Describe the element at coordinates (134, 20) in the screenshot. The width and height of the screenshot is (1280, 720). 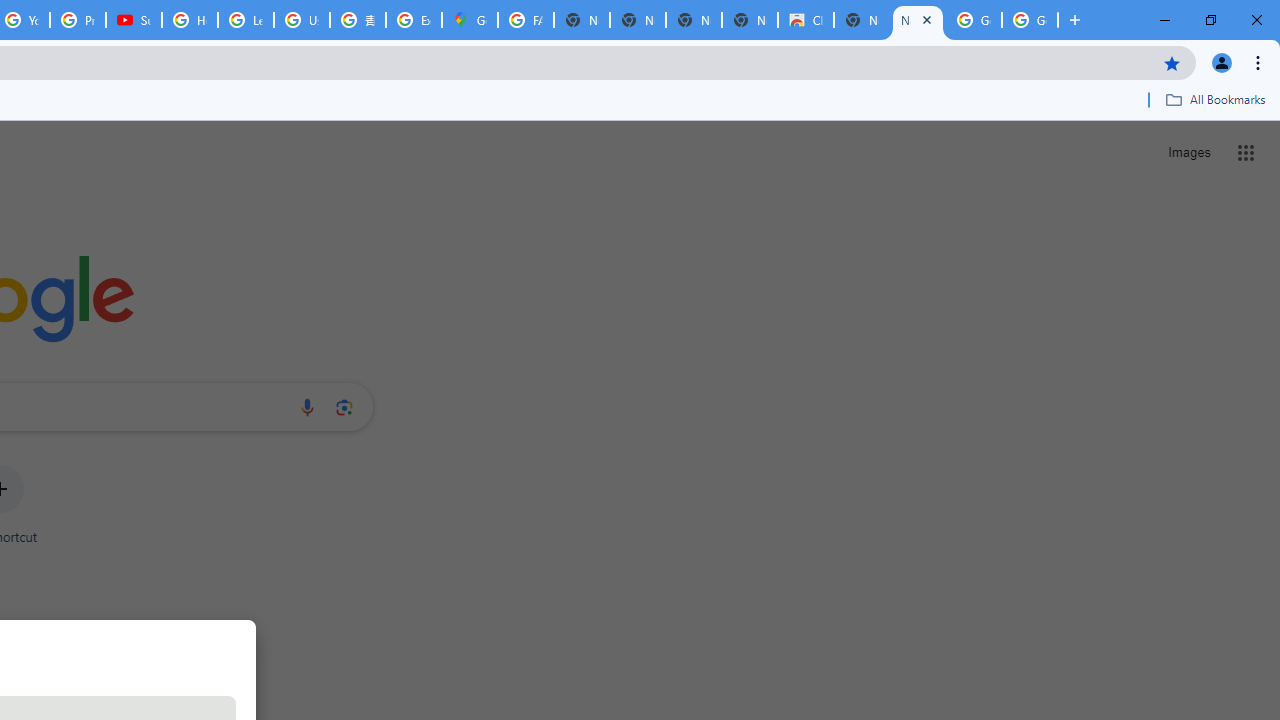
I see `Subscriptions - YouTube` at that location.